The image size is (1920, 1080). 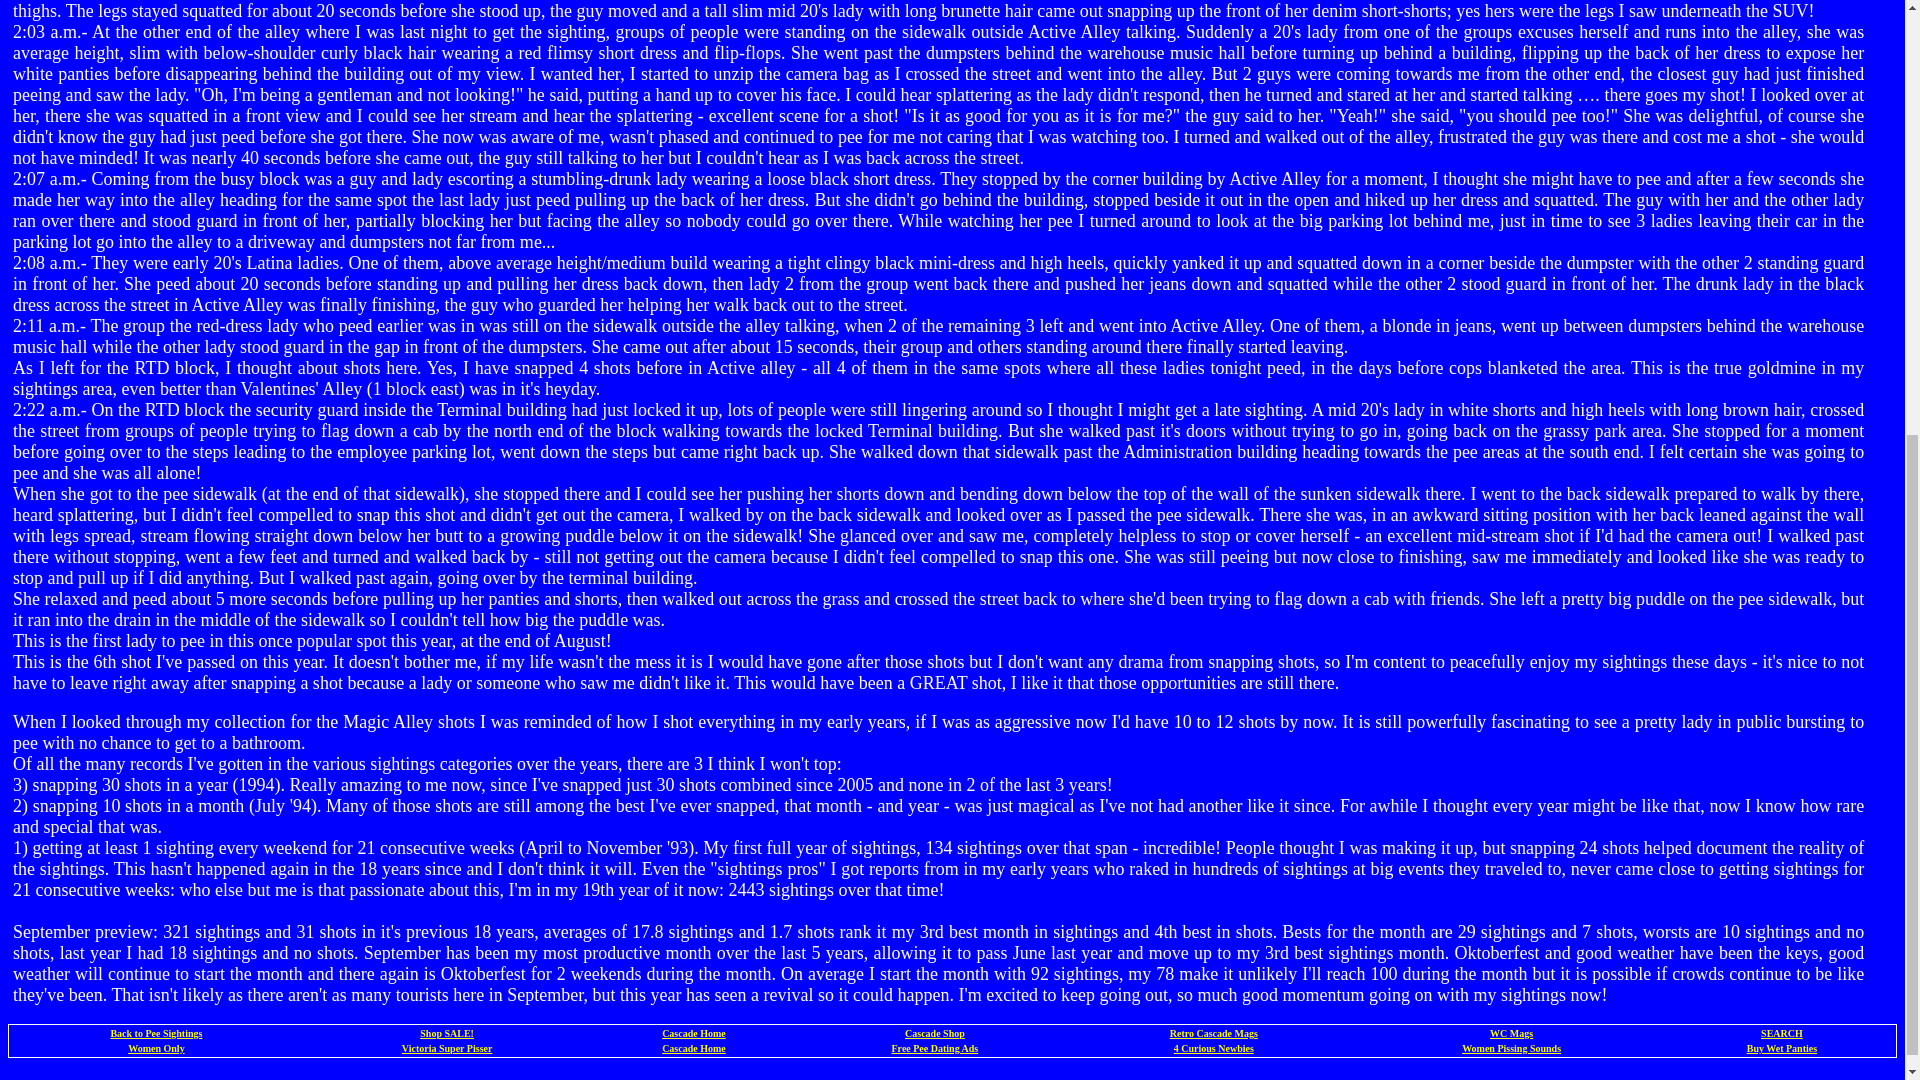 What do you see at coordinates (1510, 1033) in the screenshot?
I see `WC Mags` at bounding box center [1510, 1033].